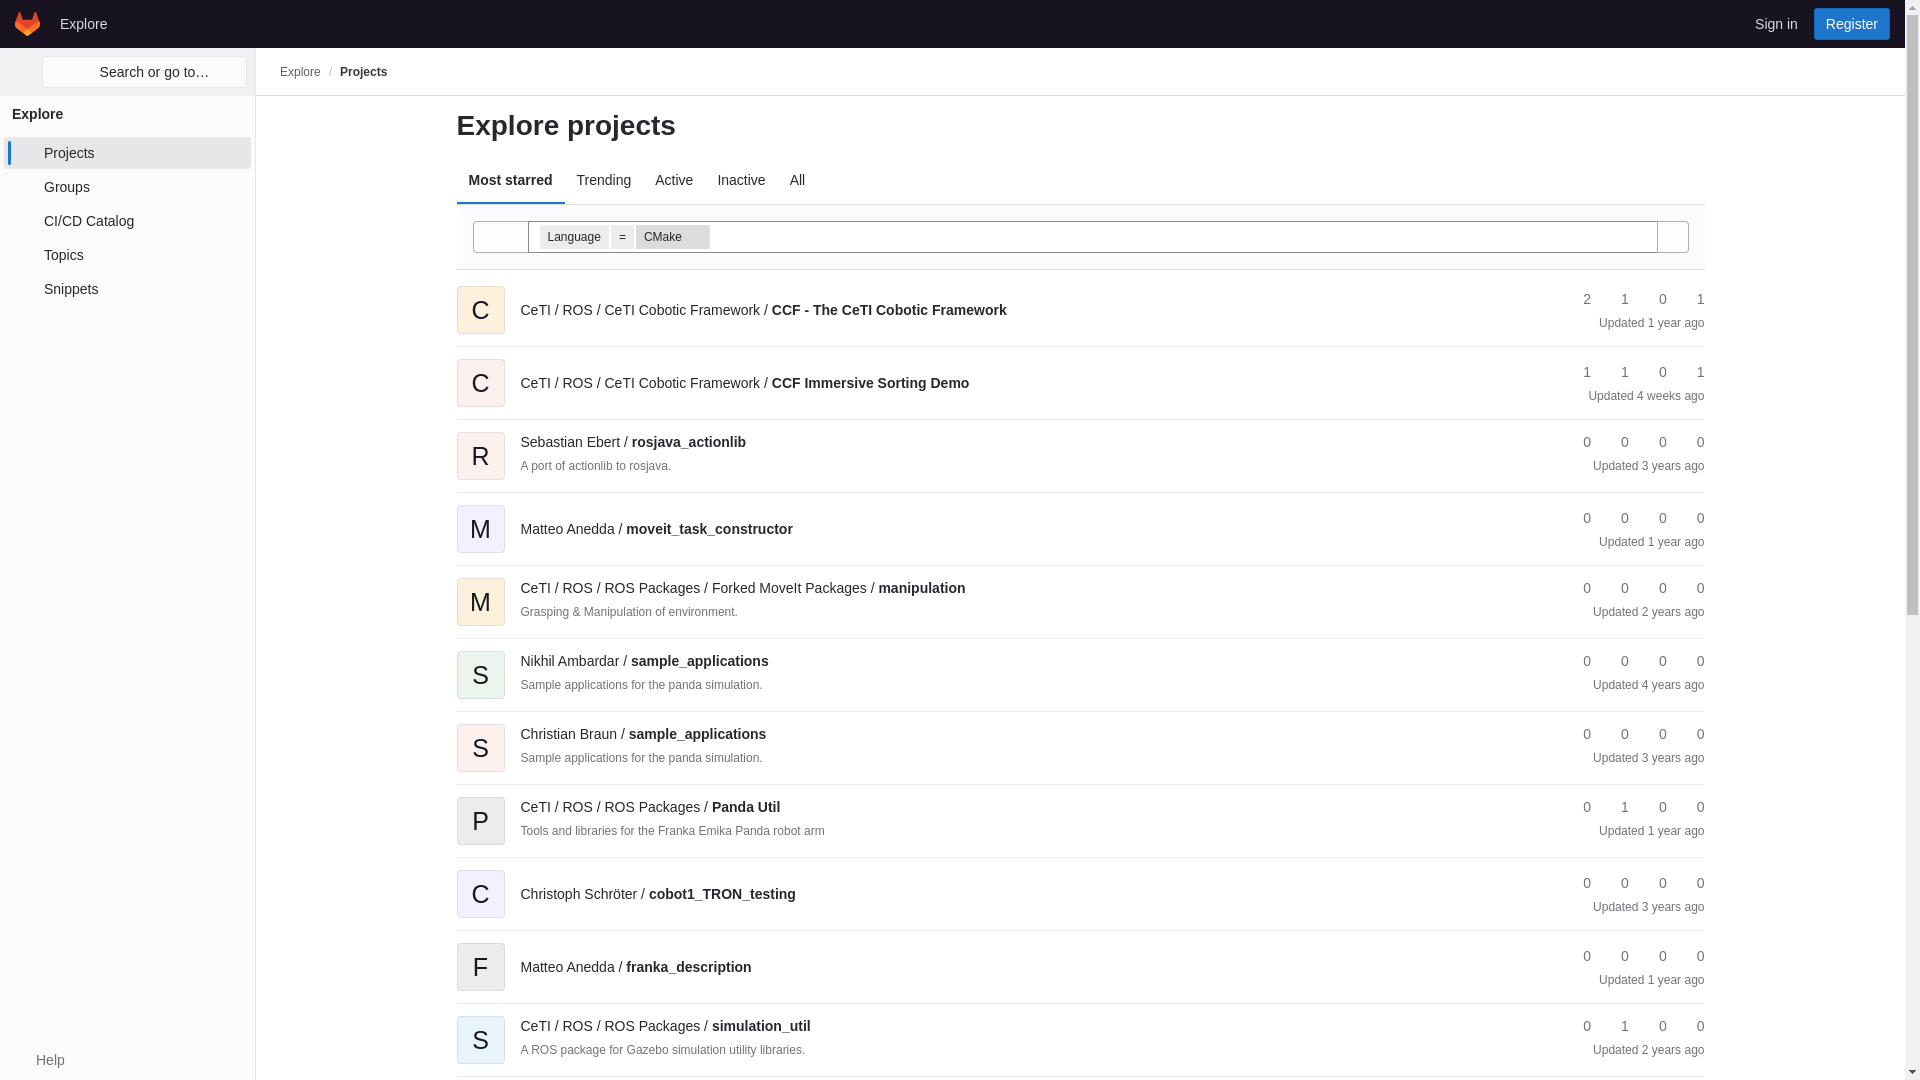 This screenshot has width=1920, height=1080. I want to click on Projects, so click(127, 152).